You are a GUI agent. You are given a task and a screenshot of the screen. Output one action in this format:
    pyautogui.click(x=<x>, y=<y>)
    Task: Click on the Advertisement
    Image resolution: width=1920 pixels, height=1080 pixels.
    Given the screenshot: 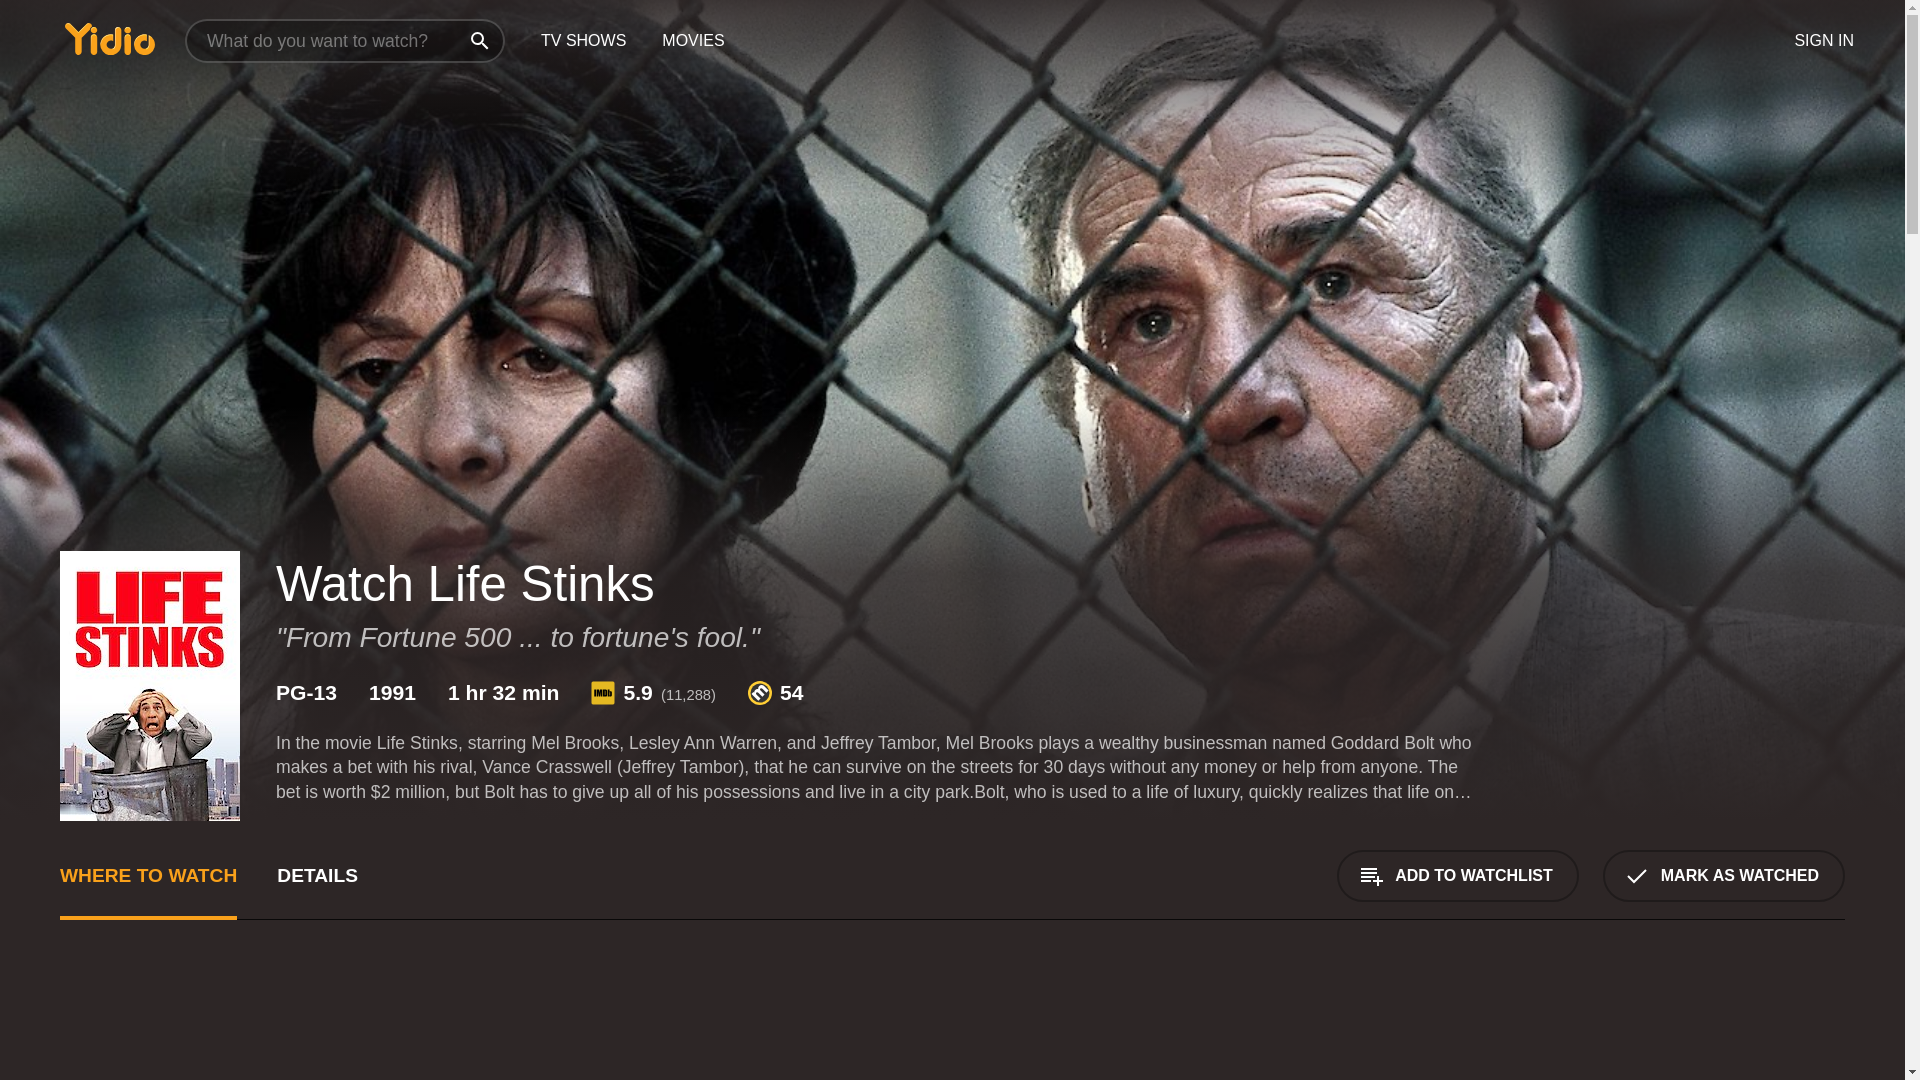 What is the action you would take?
    pyautogui.click(x=659, y=1024)
    